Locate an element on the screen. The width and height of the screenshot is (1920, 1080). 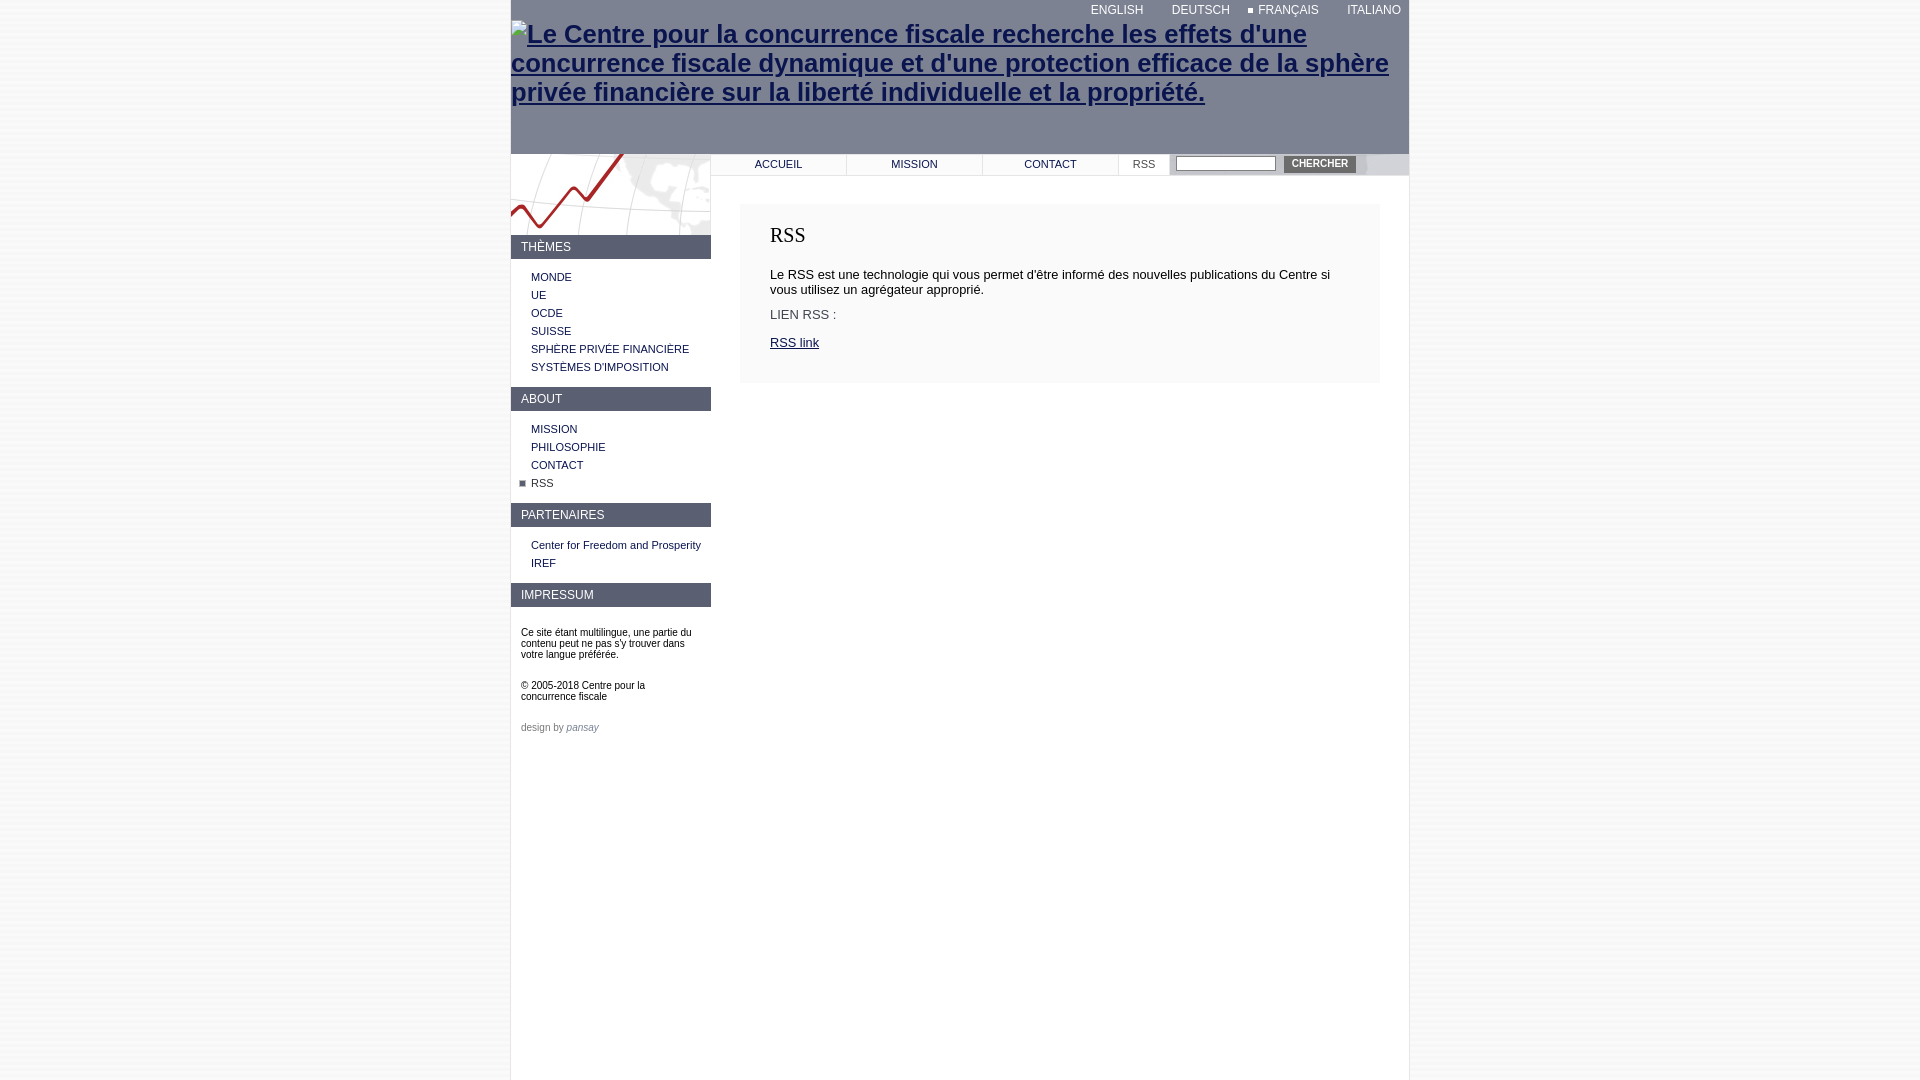
Center for Freedom and Prosperity is located at coordinates (616, 545).